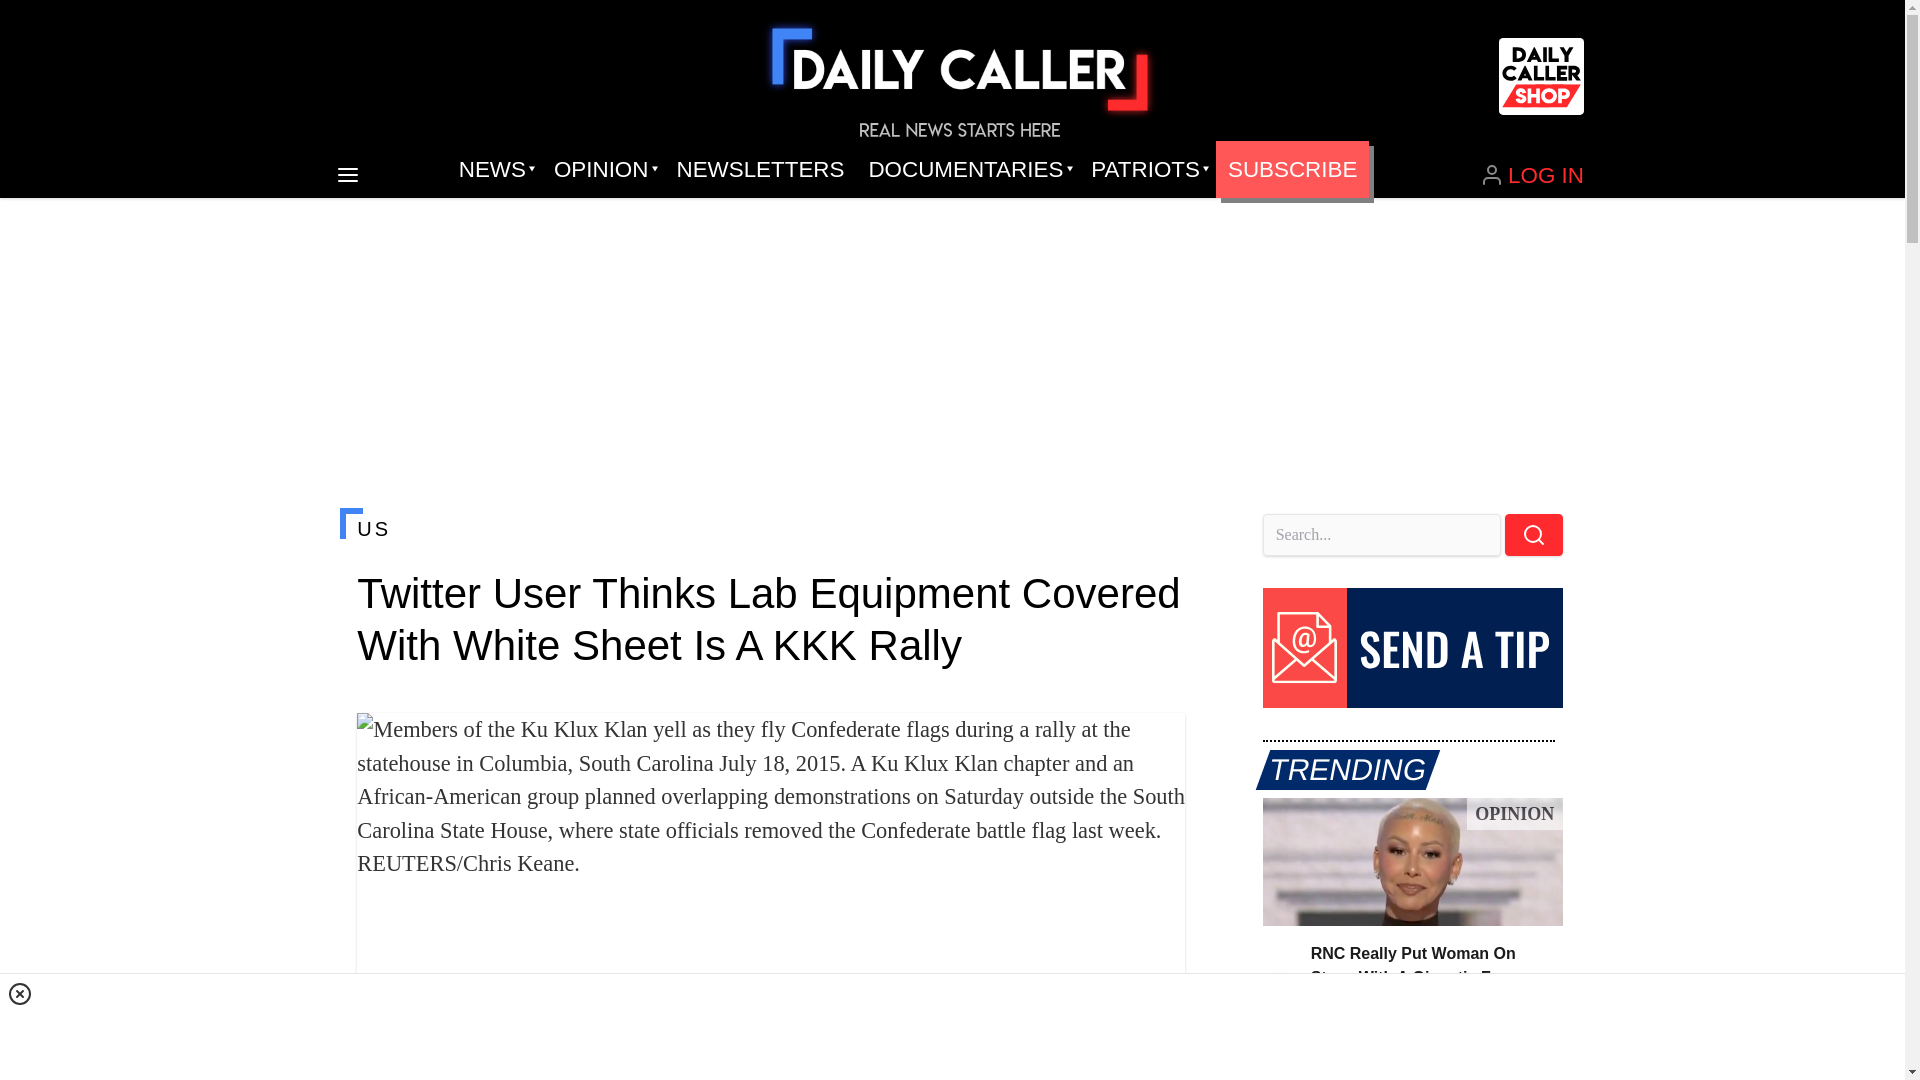 Image resolution: width=1920 pixels, height=1080 pixels. What do you see at coordinates (953, 1026) in the screenshot?
I see `3rd party ad content` at bounding box center [953, 1026].